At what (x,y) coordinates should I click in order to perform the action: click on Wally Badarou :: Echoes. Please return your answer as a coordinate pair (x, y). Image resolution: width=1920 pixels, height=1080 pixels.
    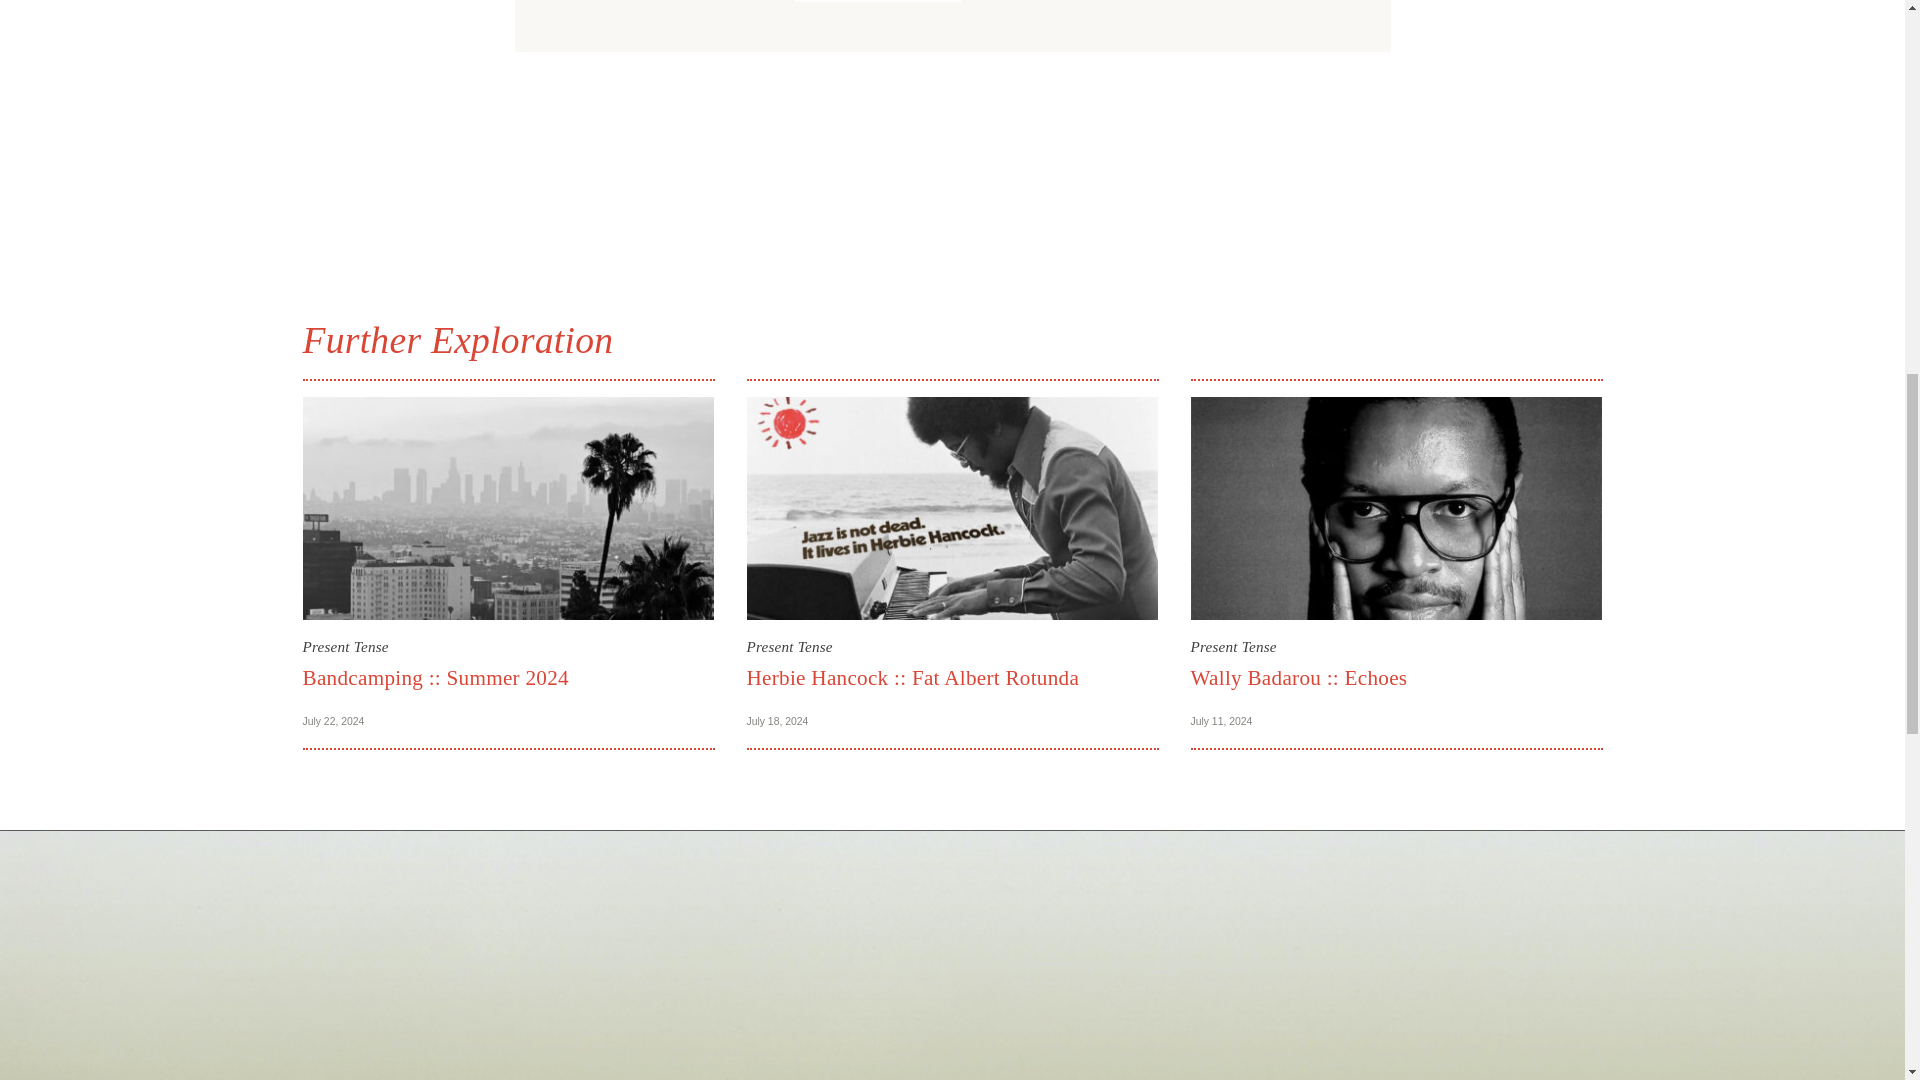
    Looking at the image, I should click on (1298, 678).